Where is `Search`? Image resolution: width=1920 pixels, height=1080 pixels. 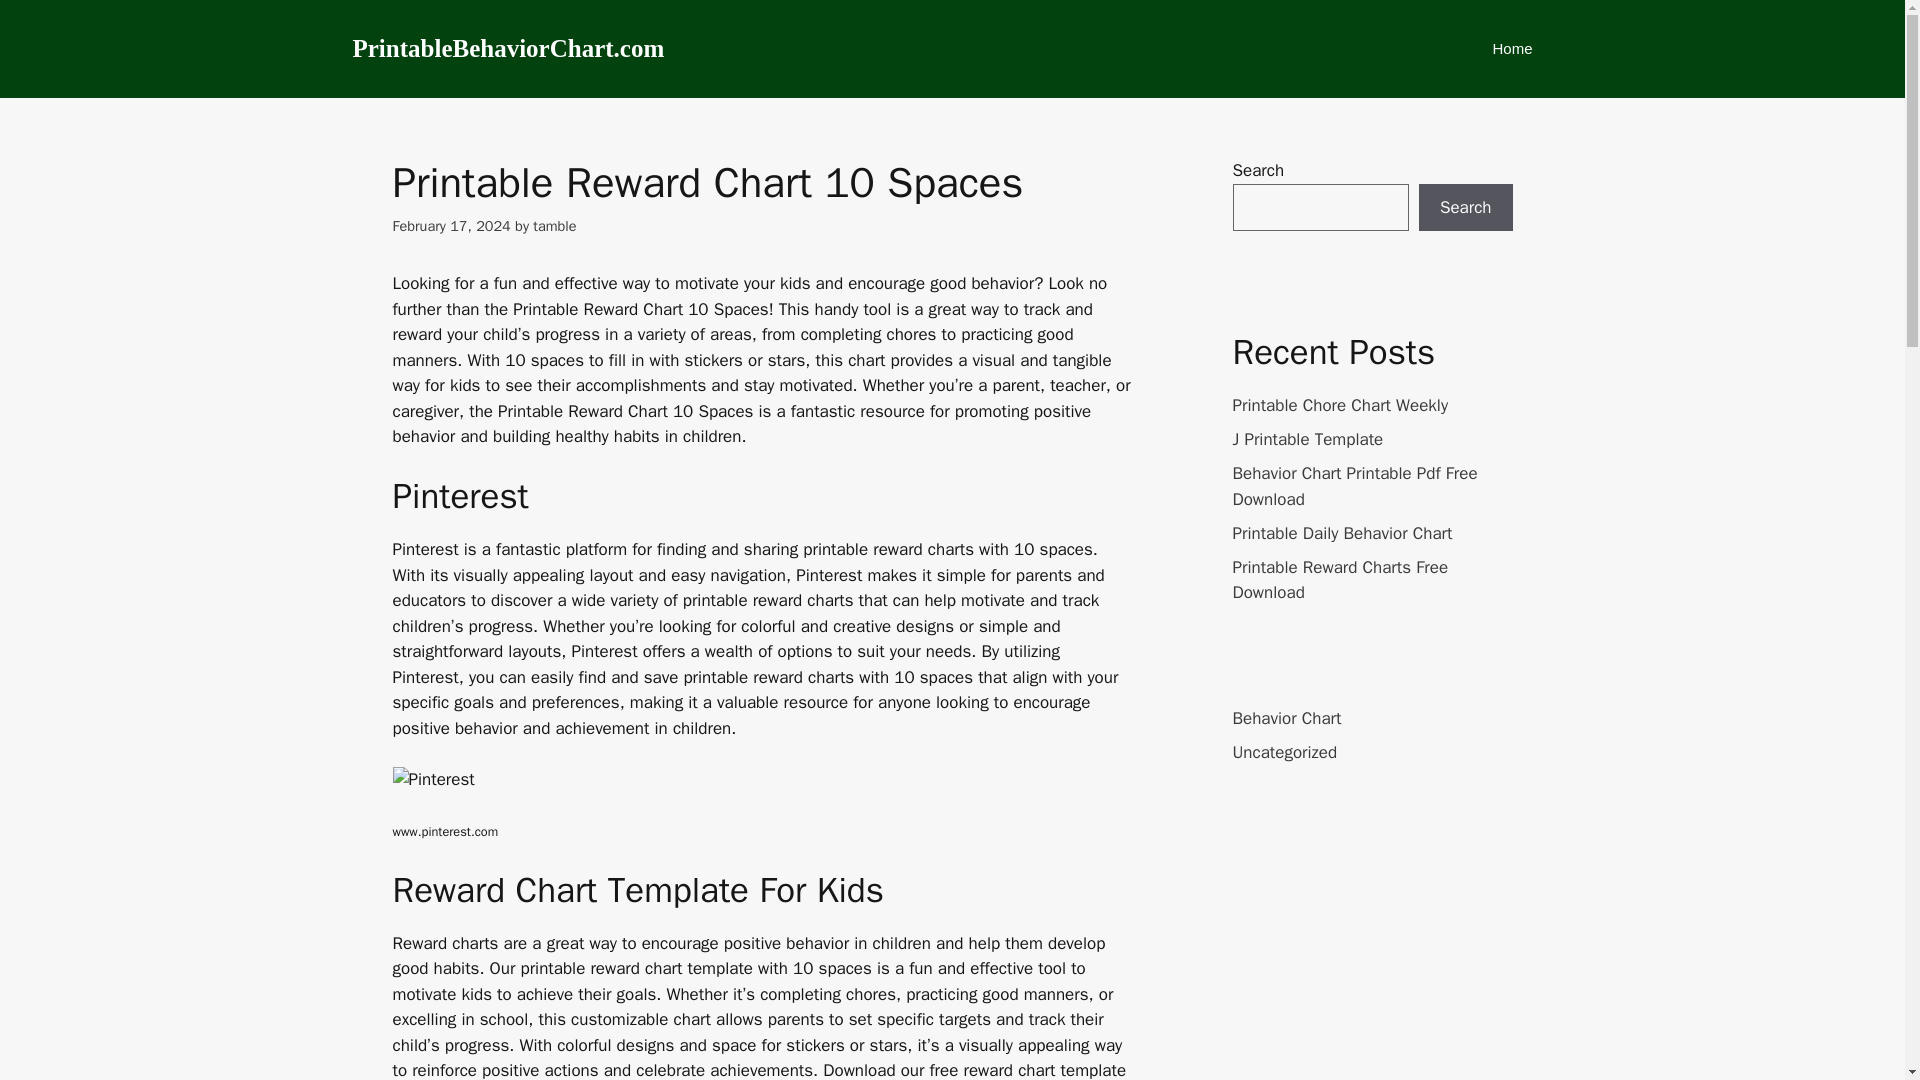
Search is located at coordinates (1465, 208).